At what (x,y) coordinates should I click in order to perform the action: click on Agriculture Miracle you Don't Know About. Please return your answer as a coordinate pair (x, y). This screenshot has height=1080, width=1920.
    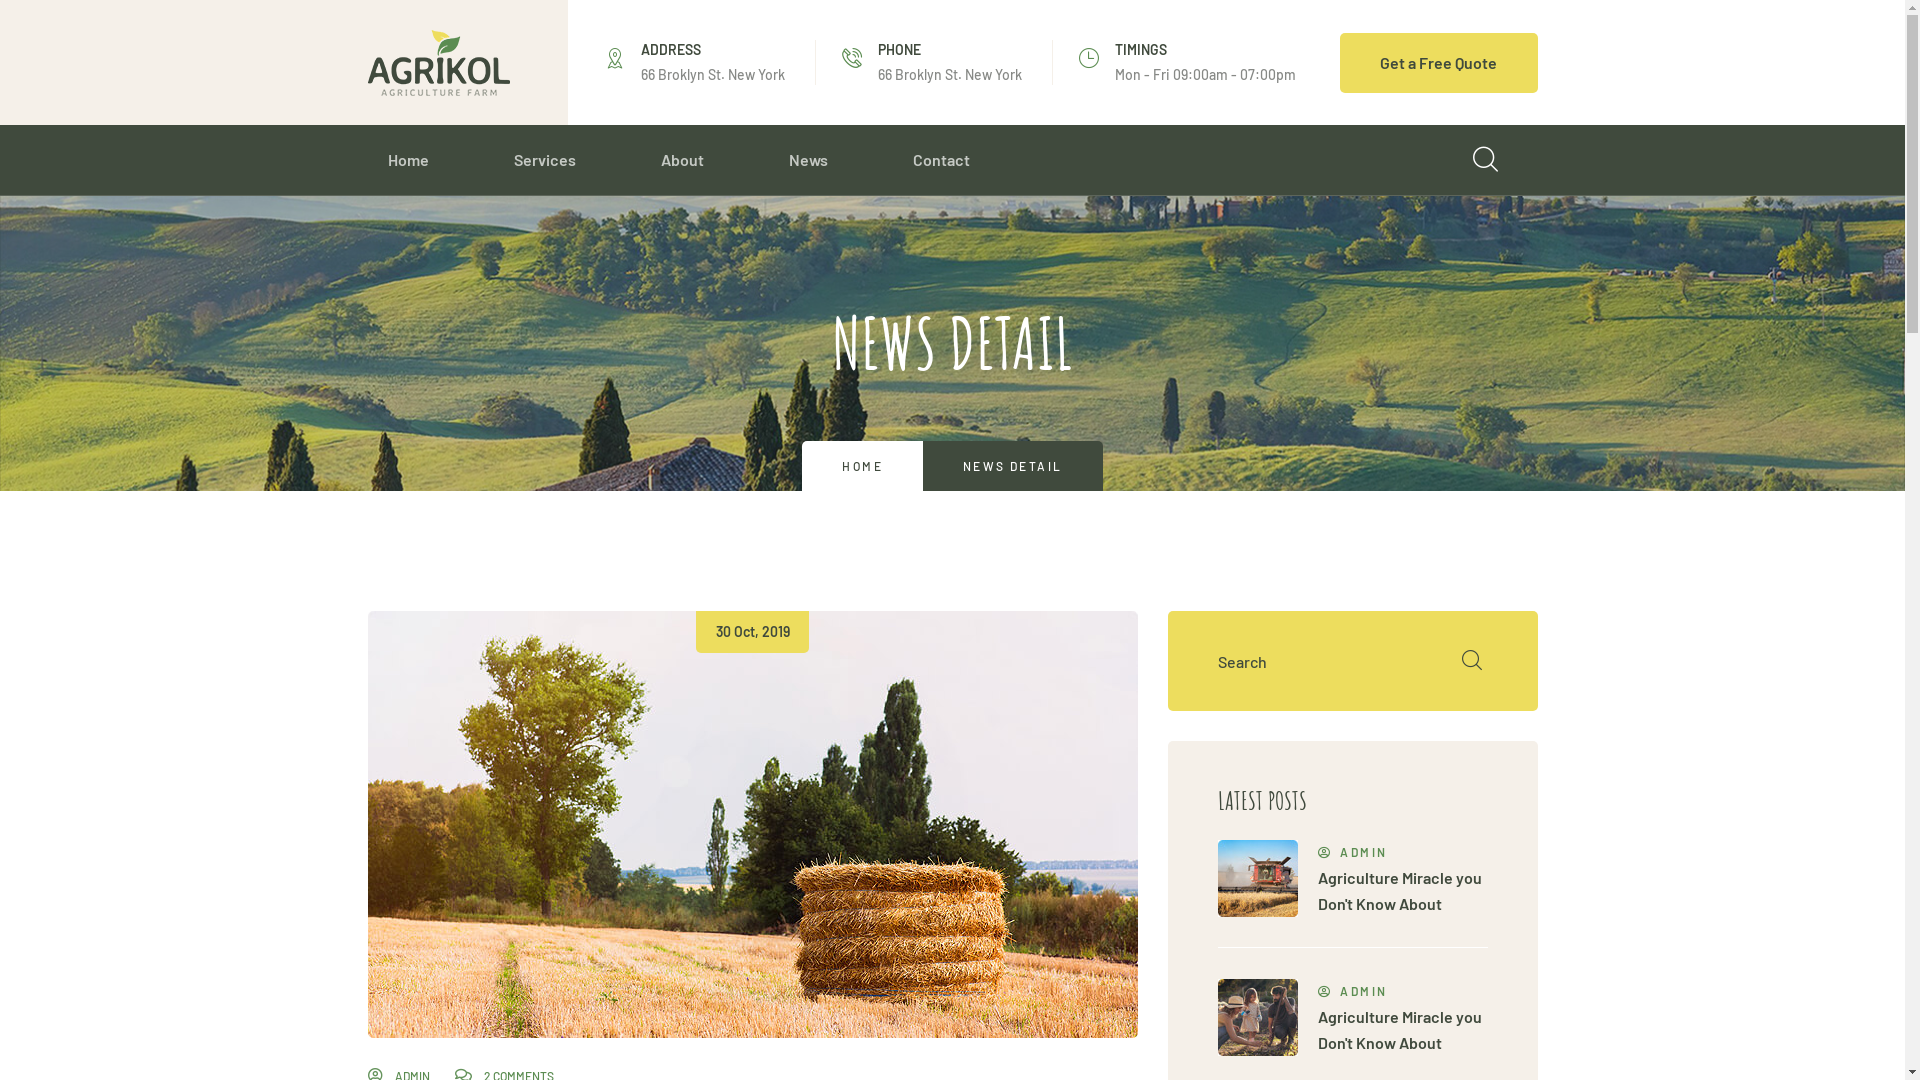
    Looking at the image, I should click on (1400, 890).